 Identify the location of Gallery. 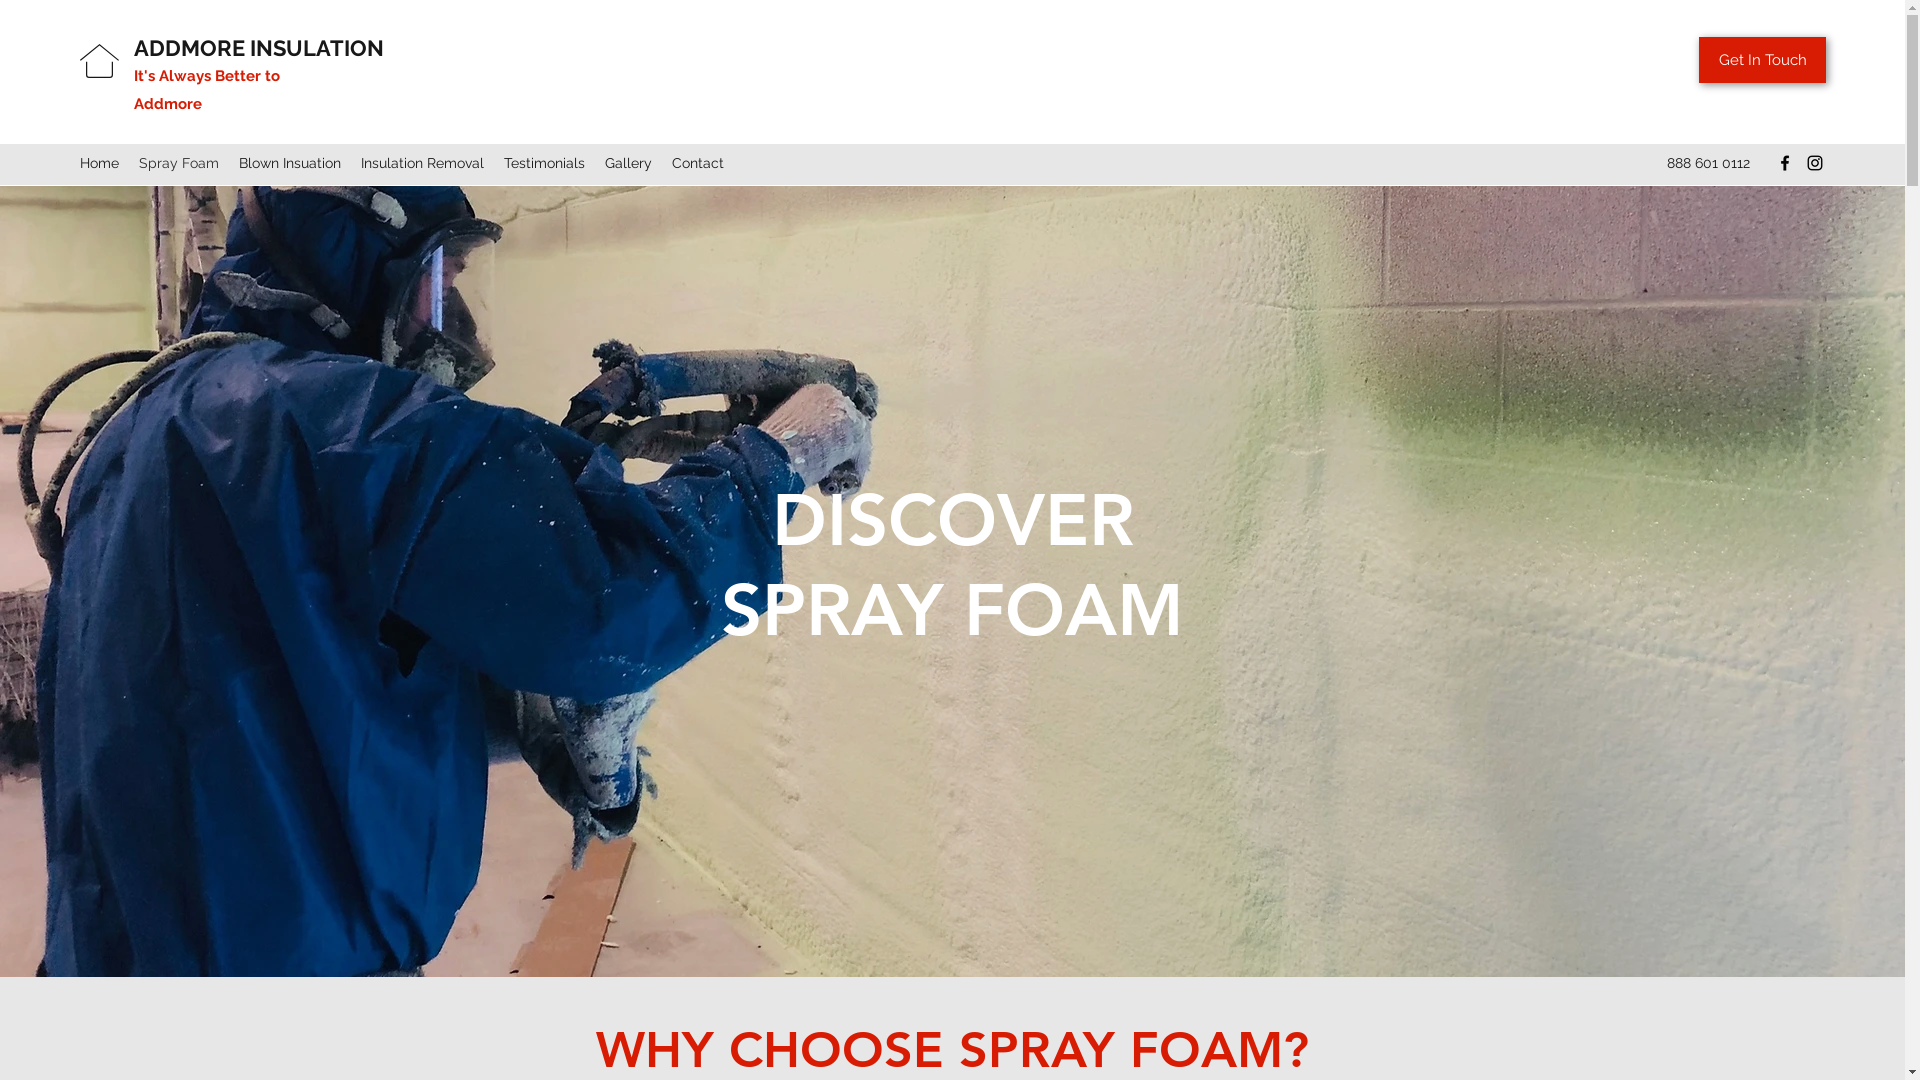
(628, 164).